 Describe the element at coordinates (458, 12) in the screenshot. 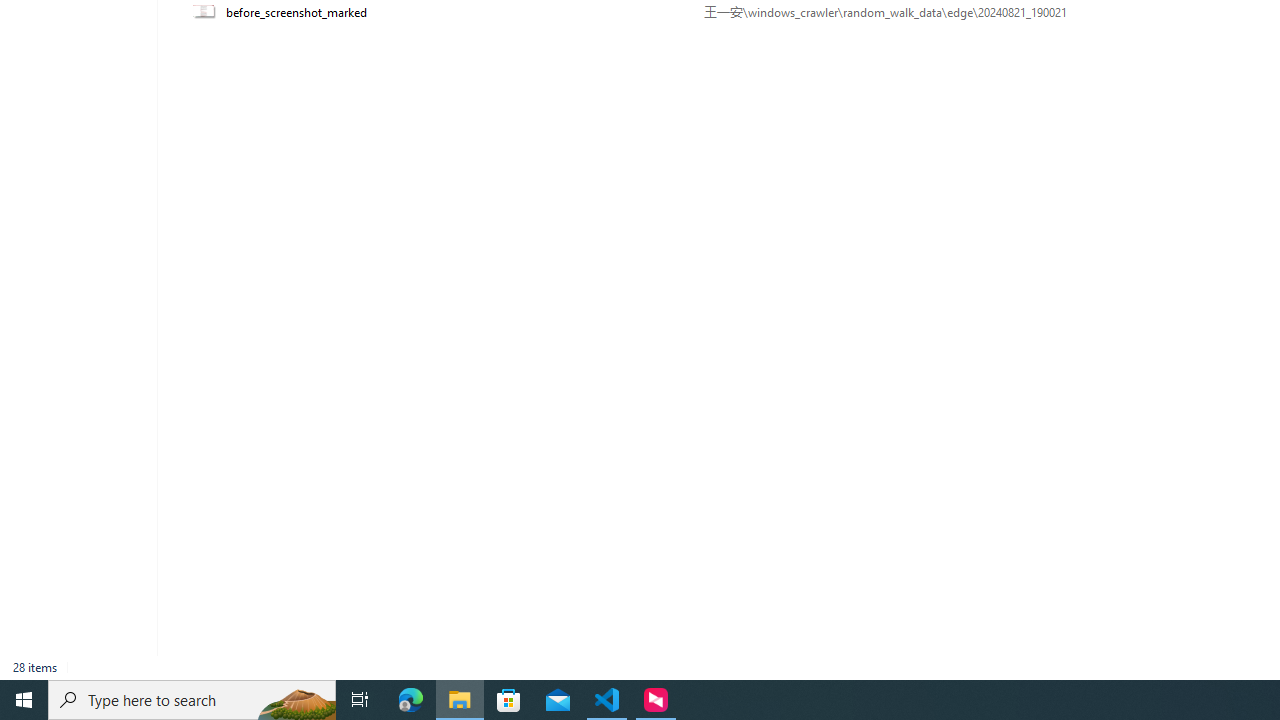

I see `Name` at that location.